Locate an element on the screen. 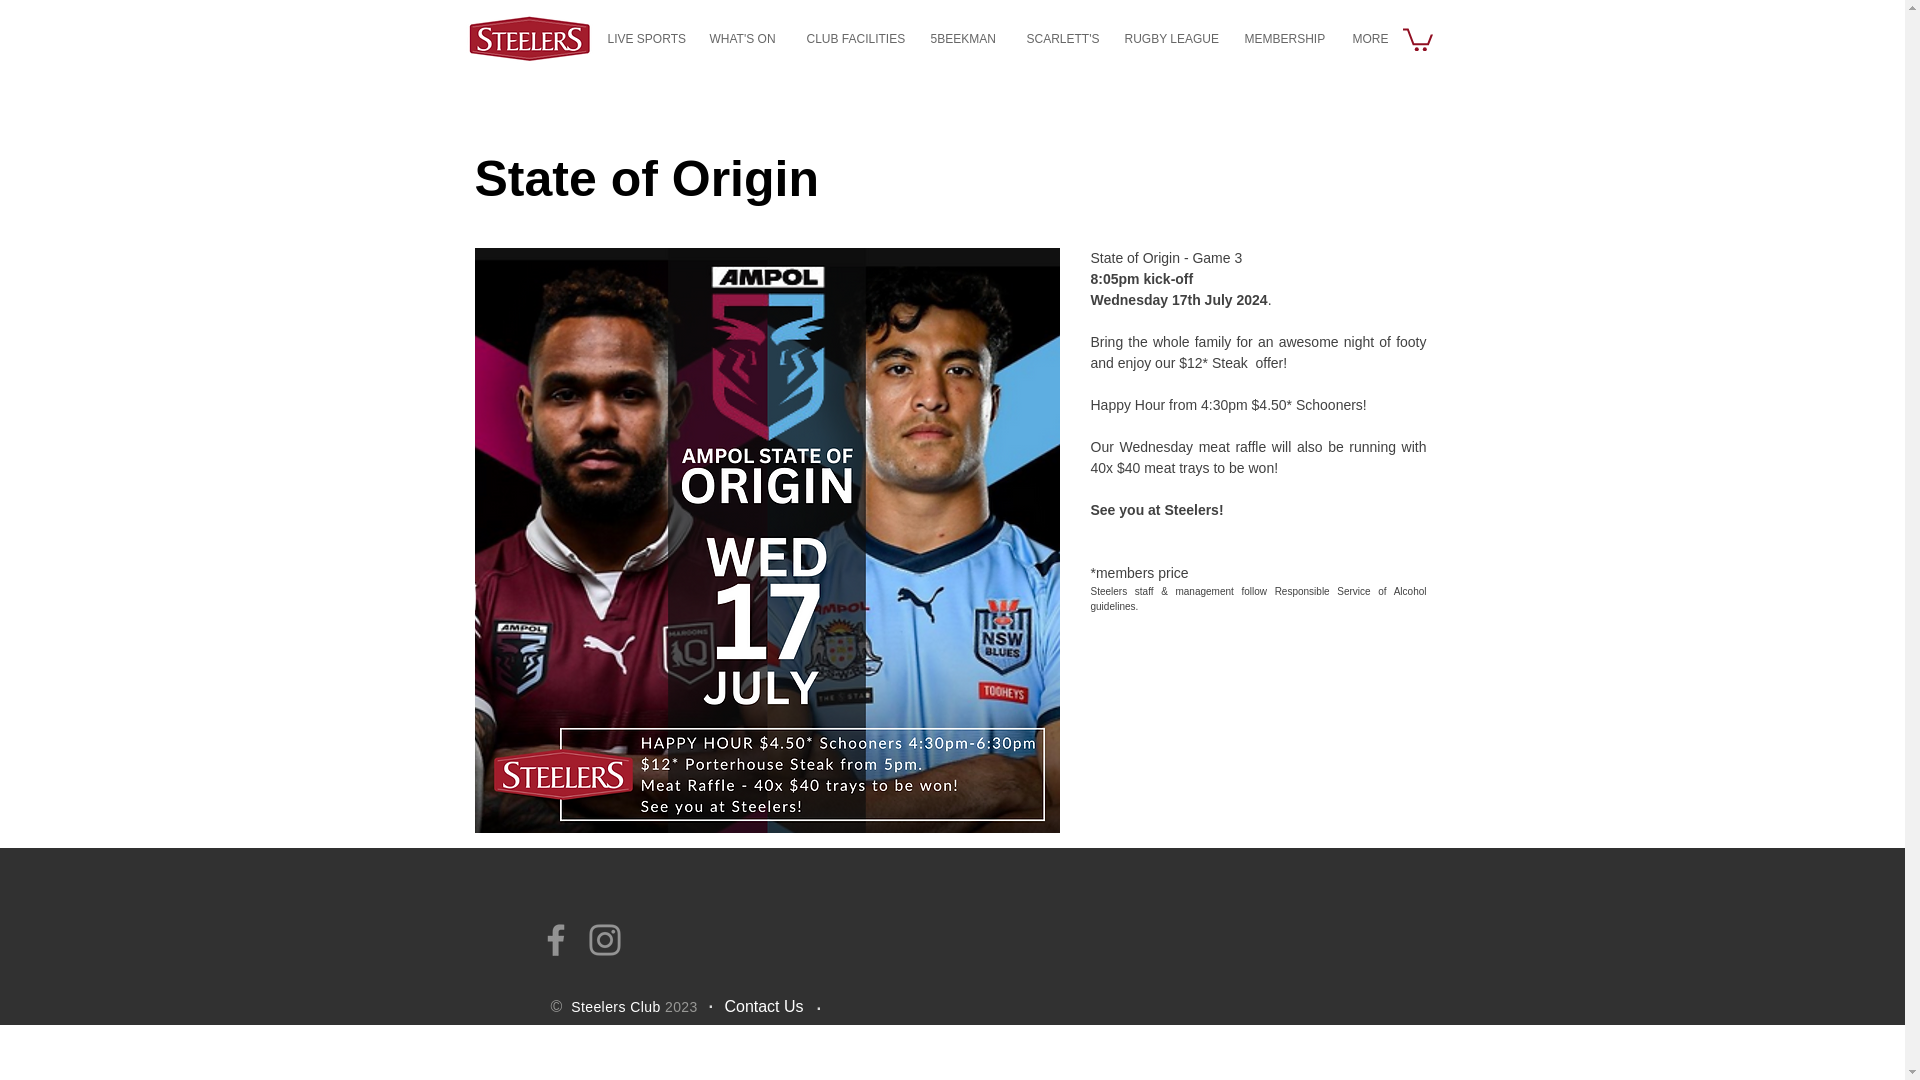 The image size is (1920, 1080). RUGBY LEAGUE is located at coordinates (1168, 38).